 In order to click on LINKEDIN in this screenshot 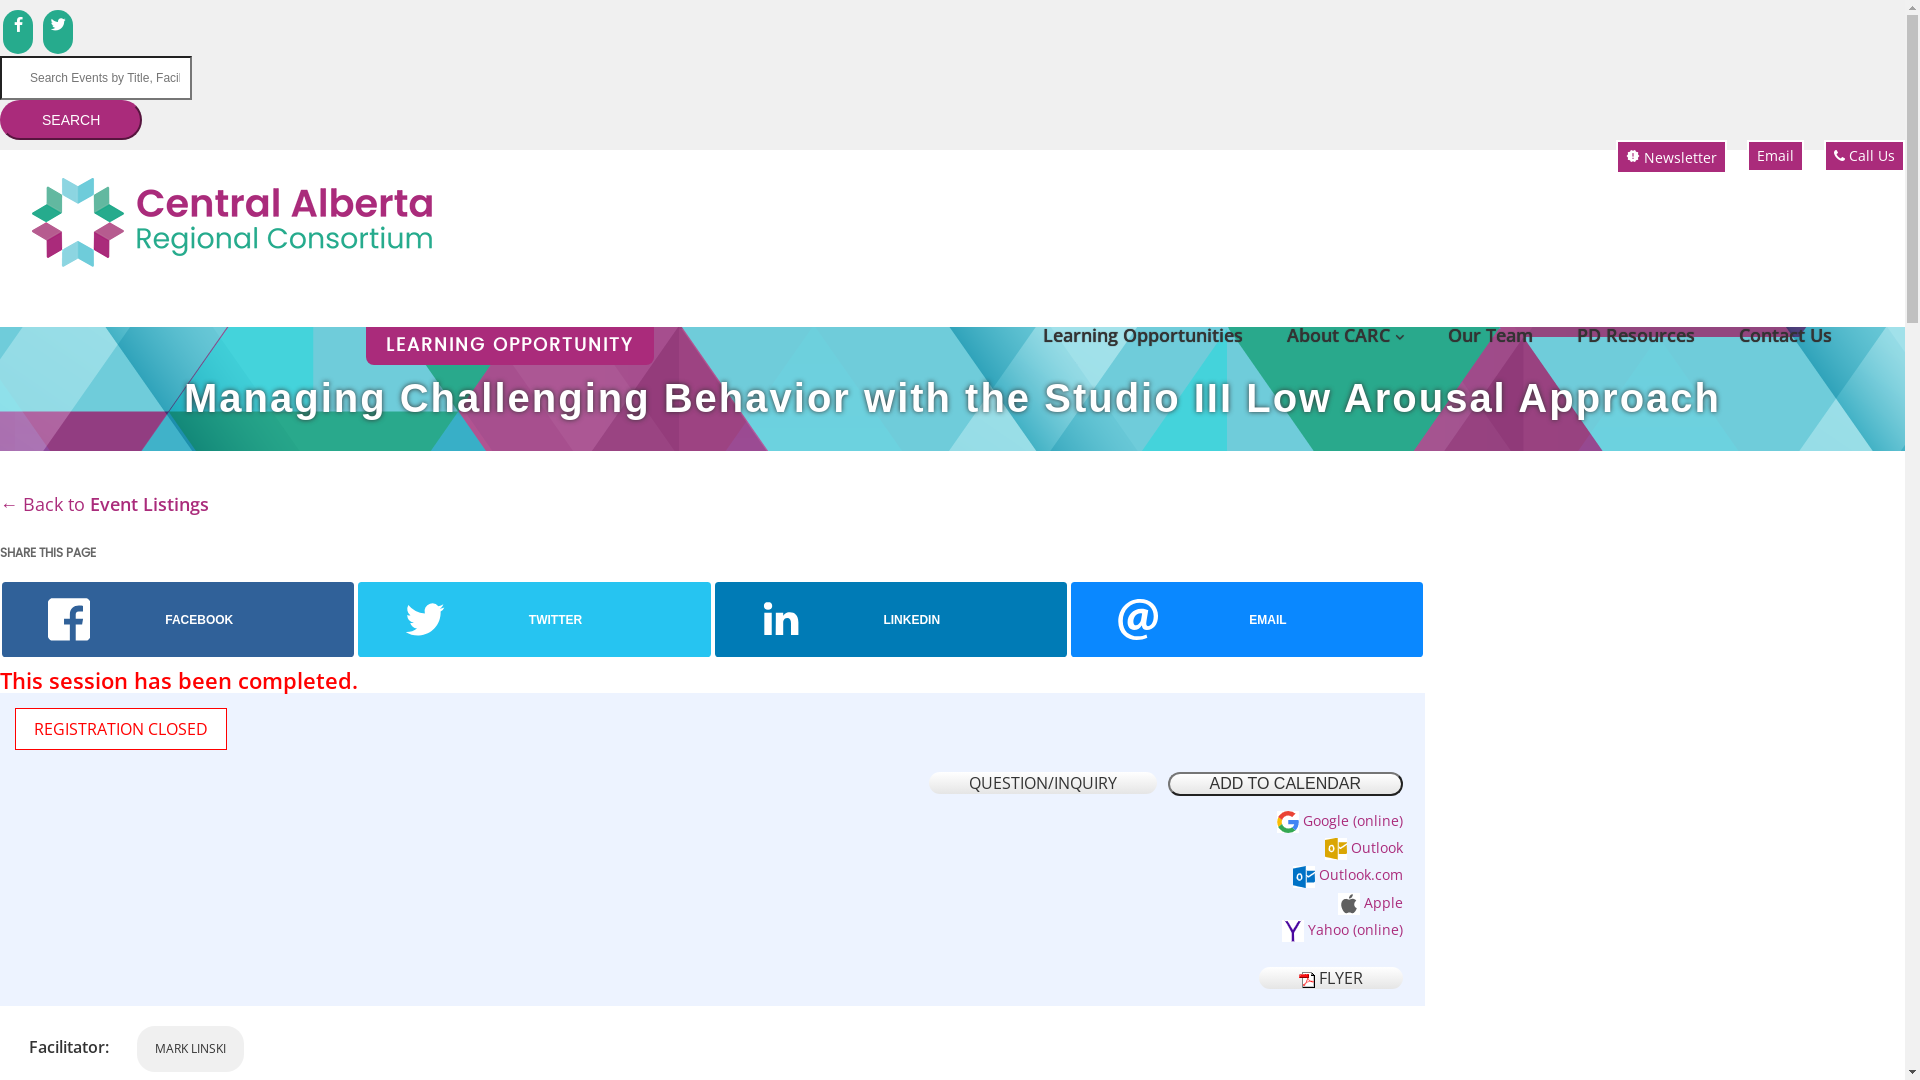, I will do `click(890, 620)`.